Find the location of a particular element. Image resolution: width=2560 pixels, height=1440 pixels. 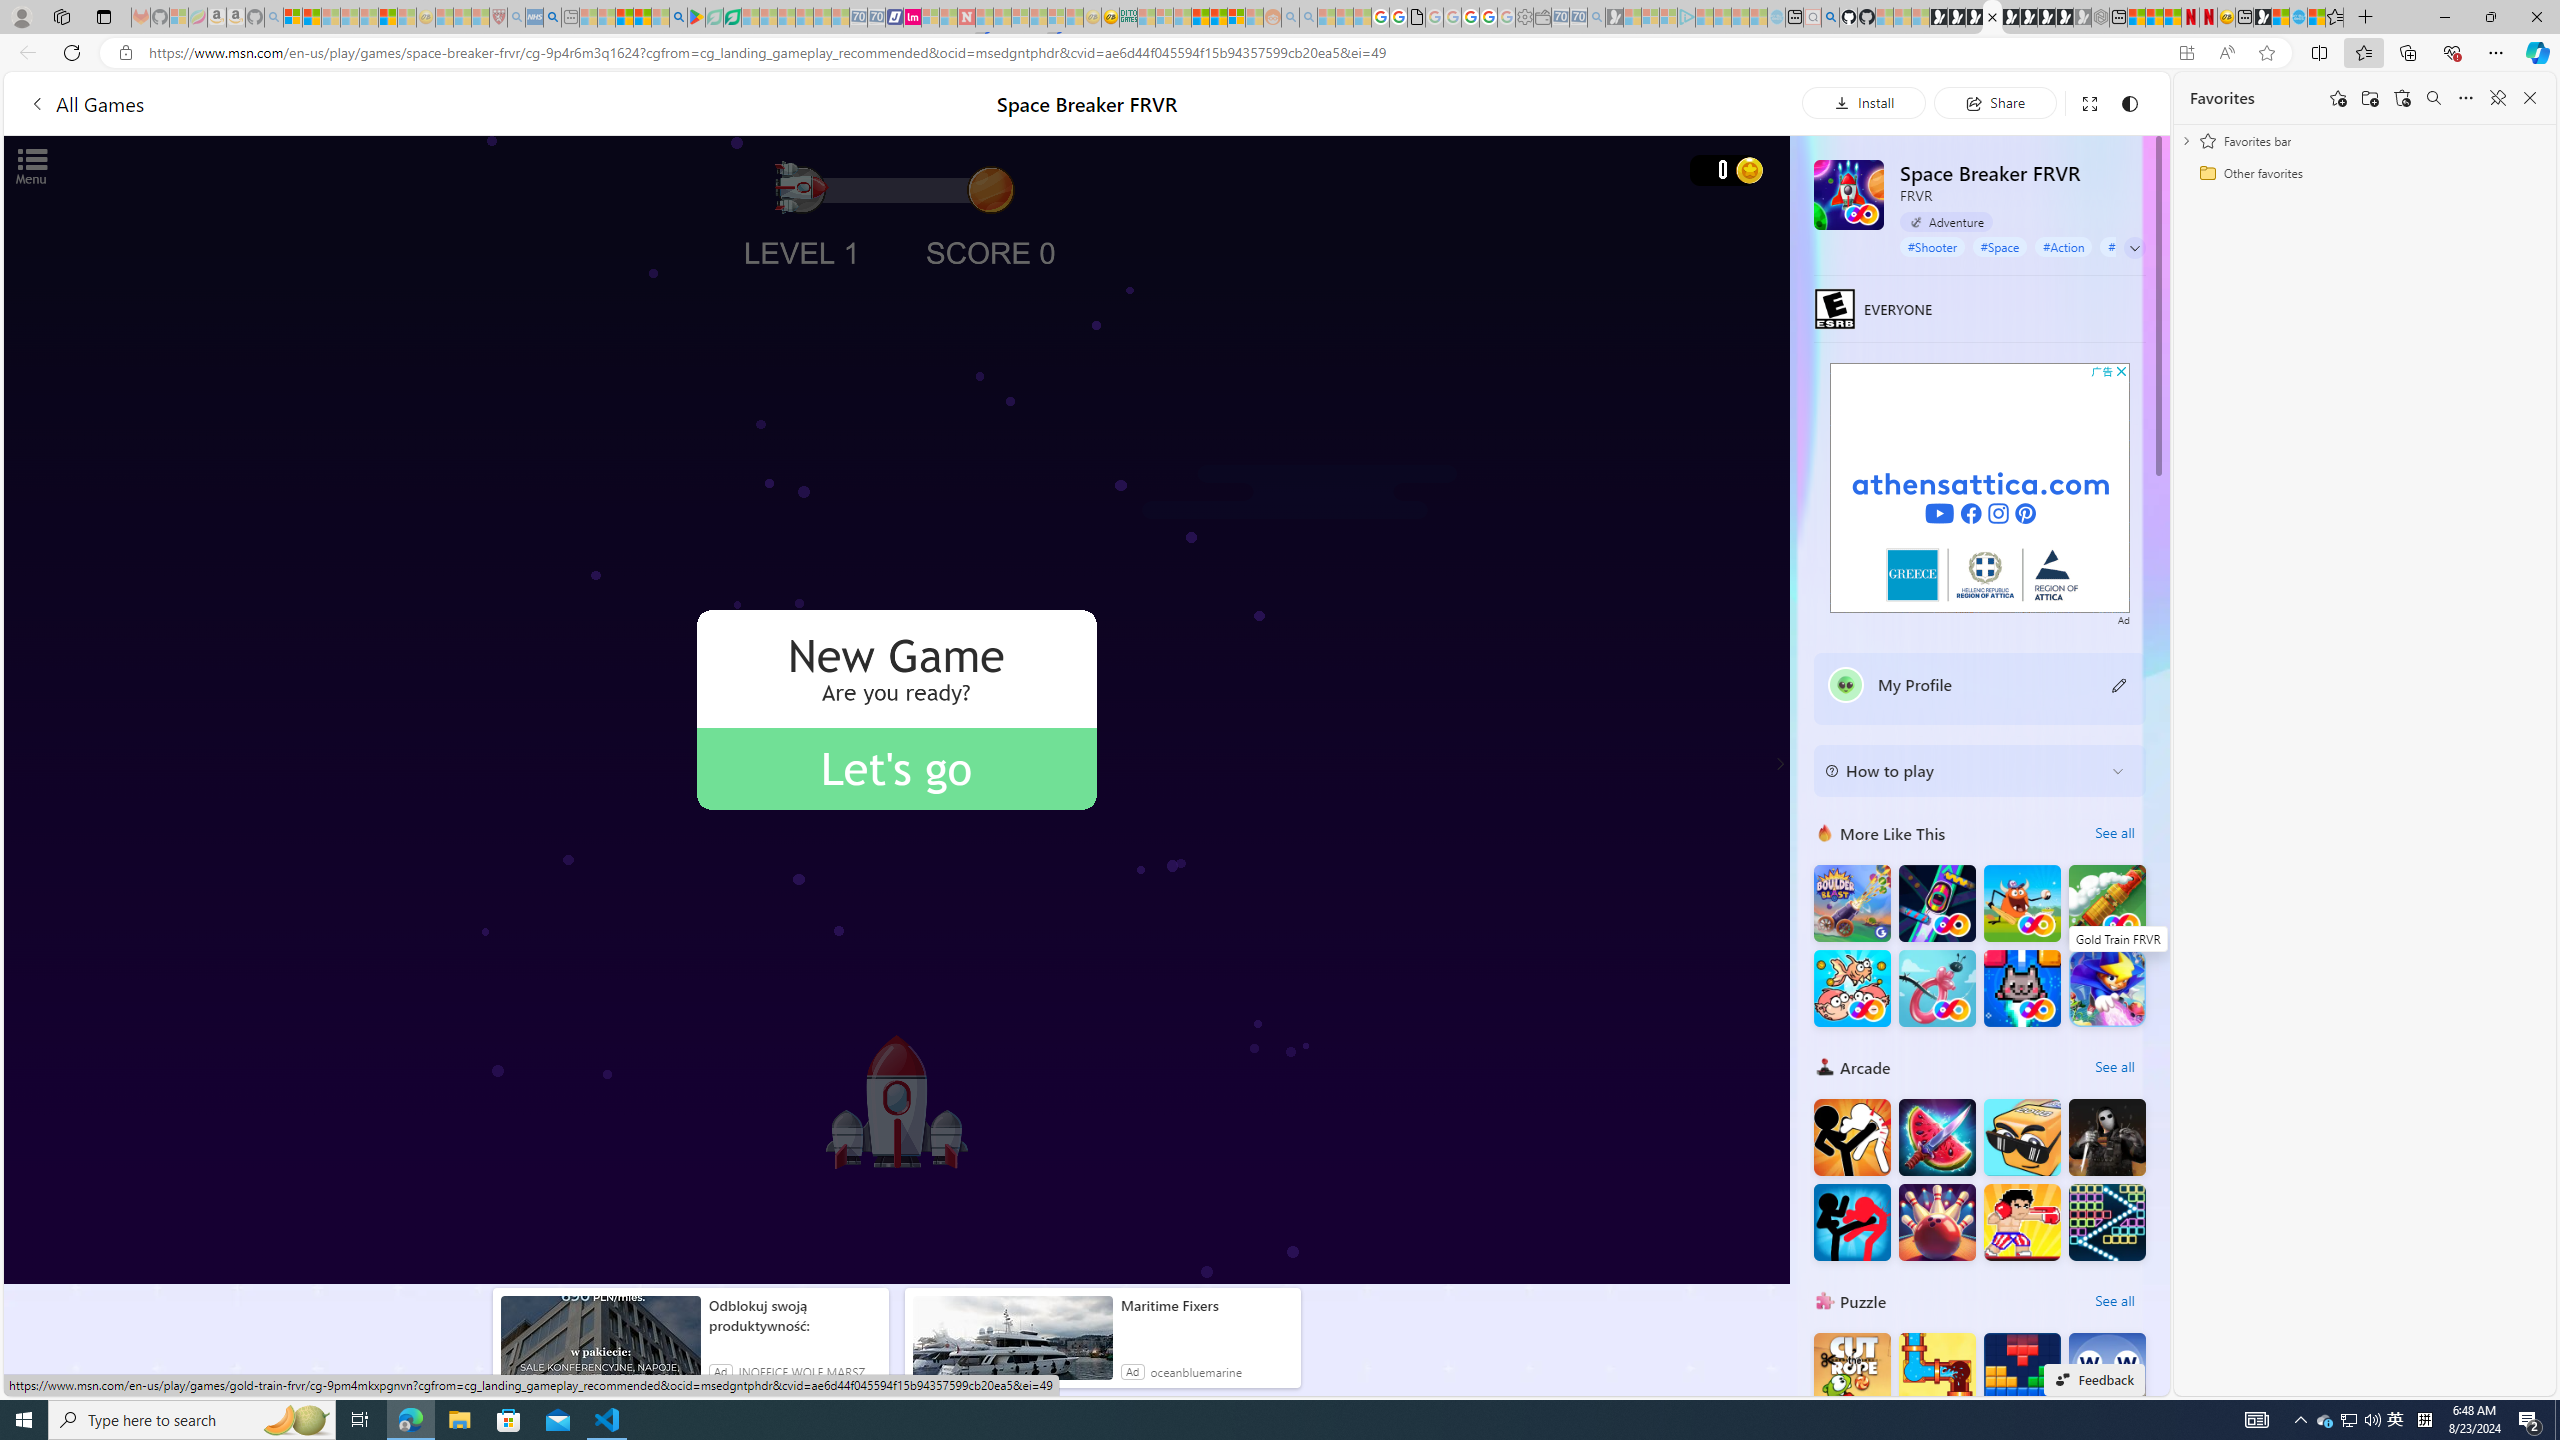

New tab - Sleeping is located at coordinates (570, 17).